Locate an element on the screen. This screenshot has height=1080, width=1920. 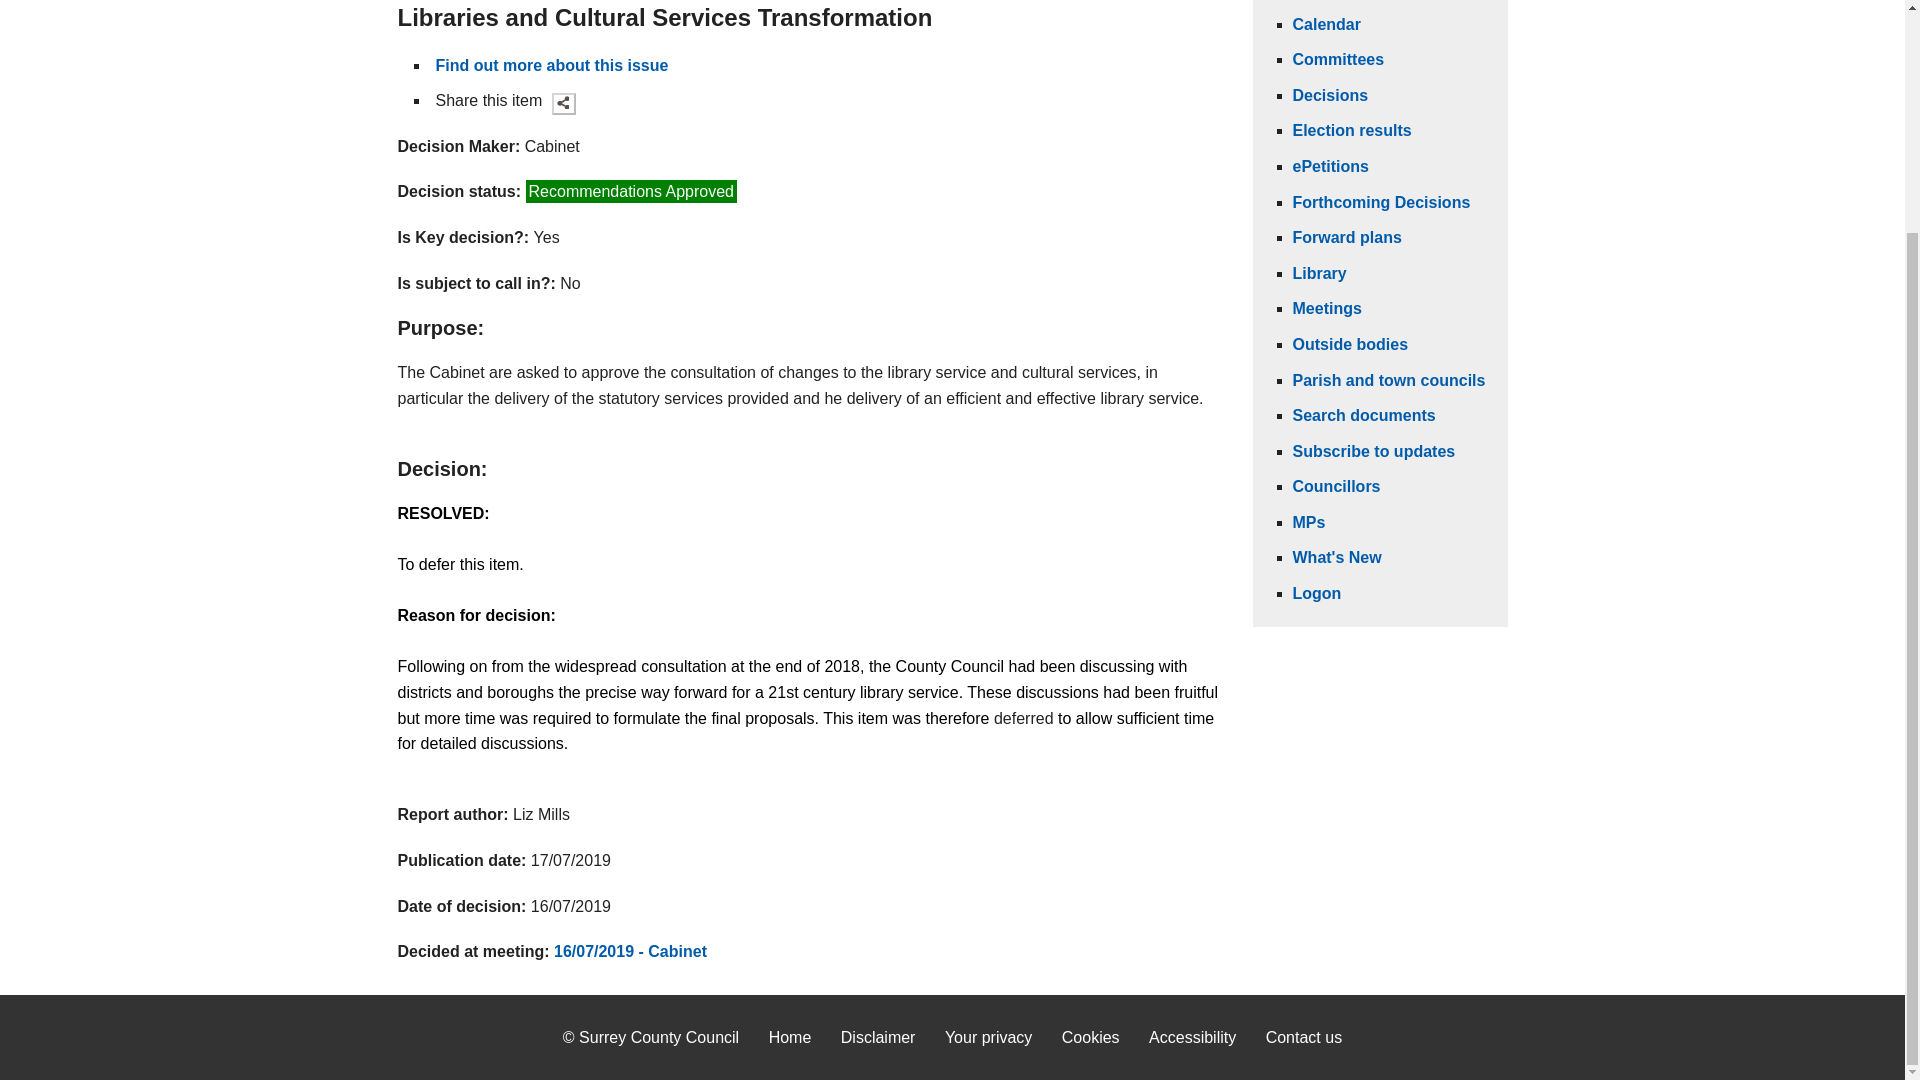
Decisions is located at coordinates (1330, 95).